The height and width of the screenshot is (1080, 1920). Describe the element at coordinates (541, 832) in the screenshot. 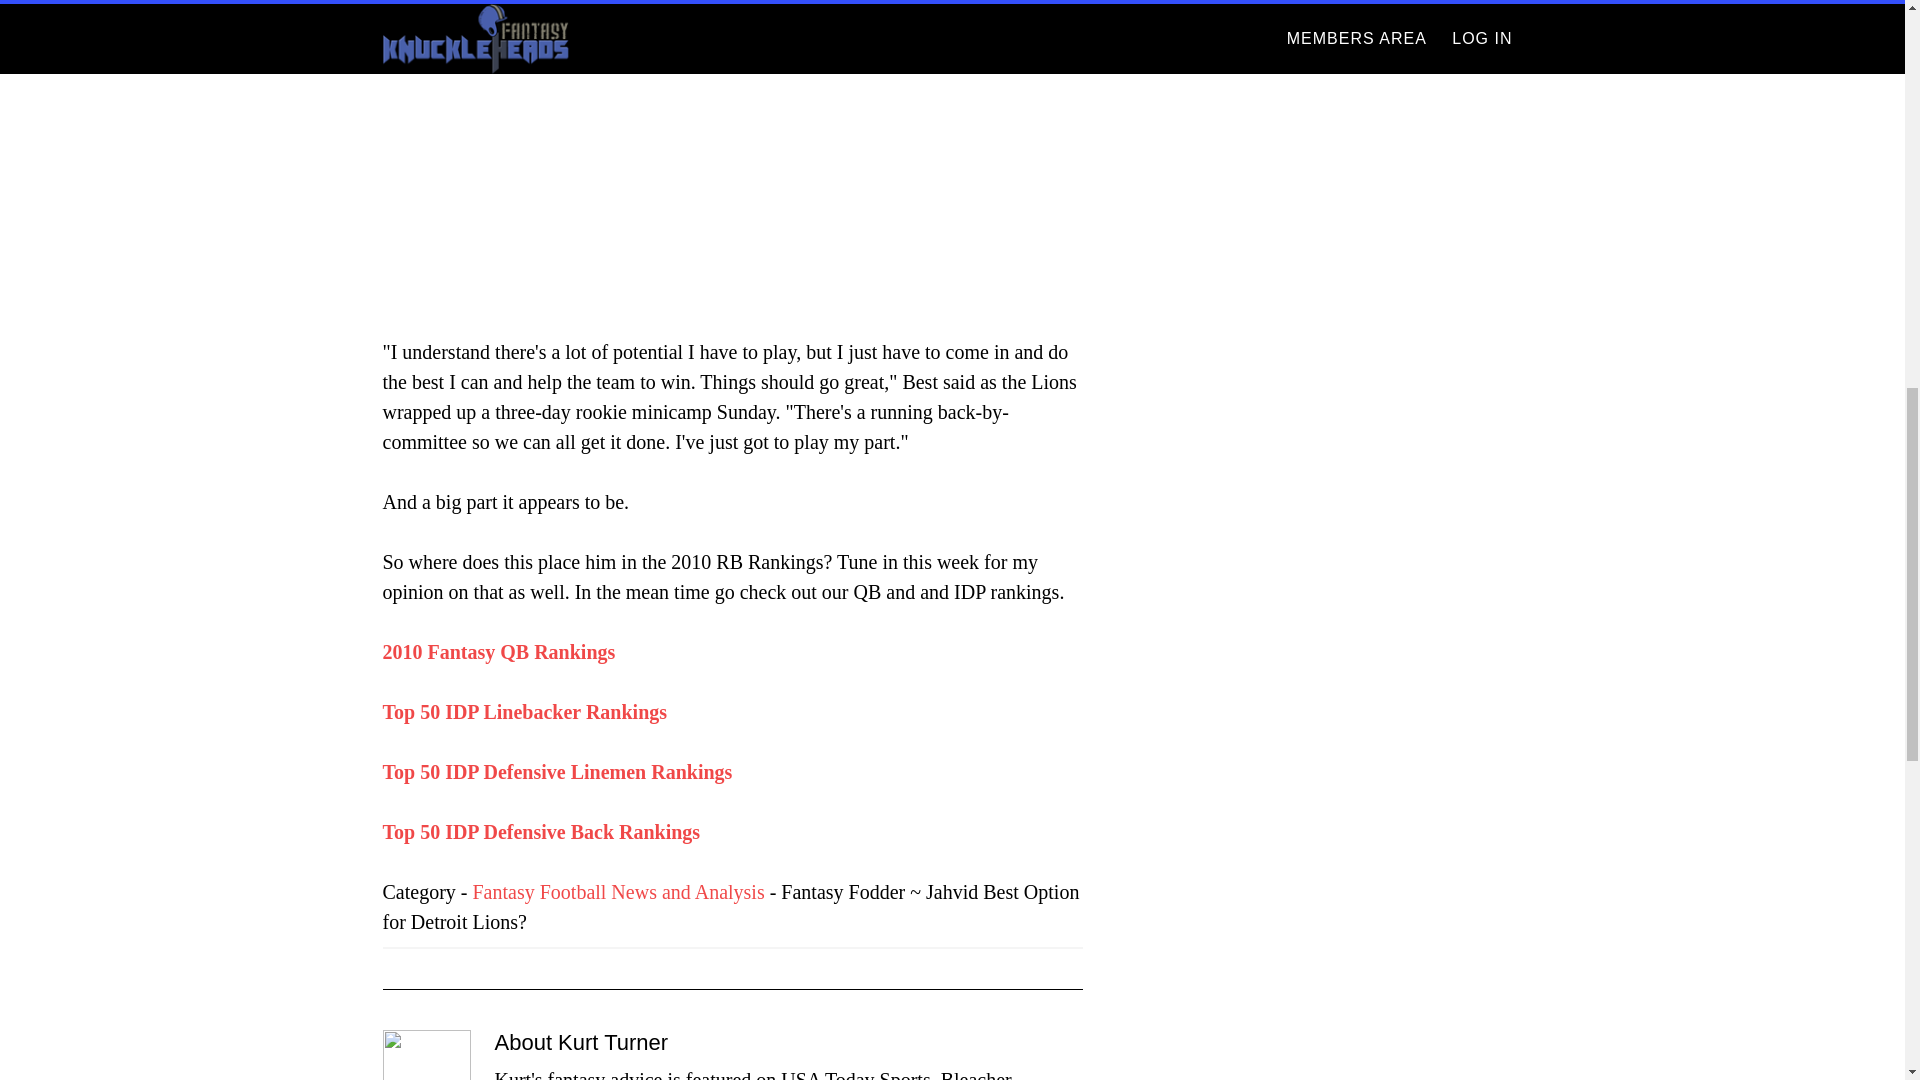

I see `Top 50 IDP Defensive Back Rankings` at that location.